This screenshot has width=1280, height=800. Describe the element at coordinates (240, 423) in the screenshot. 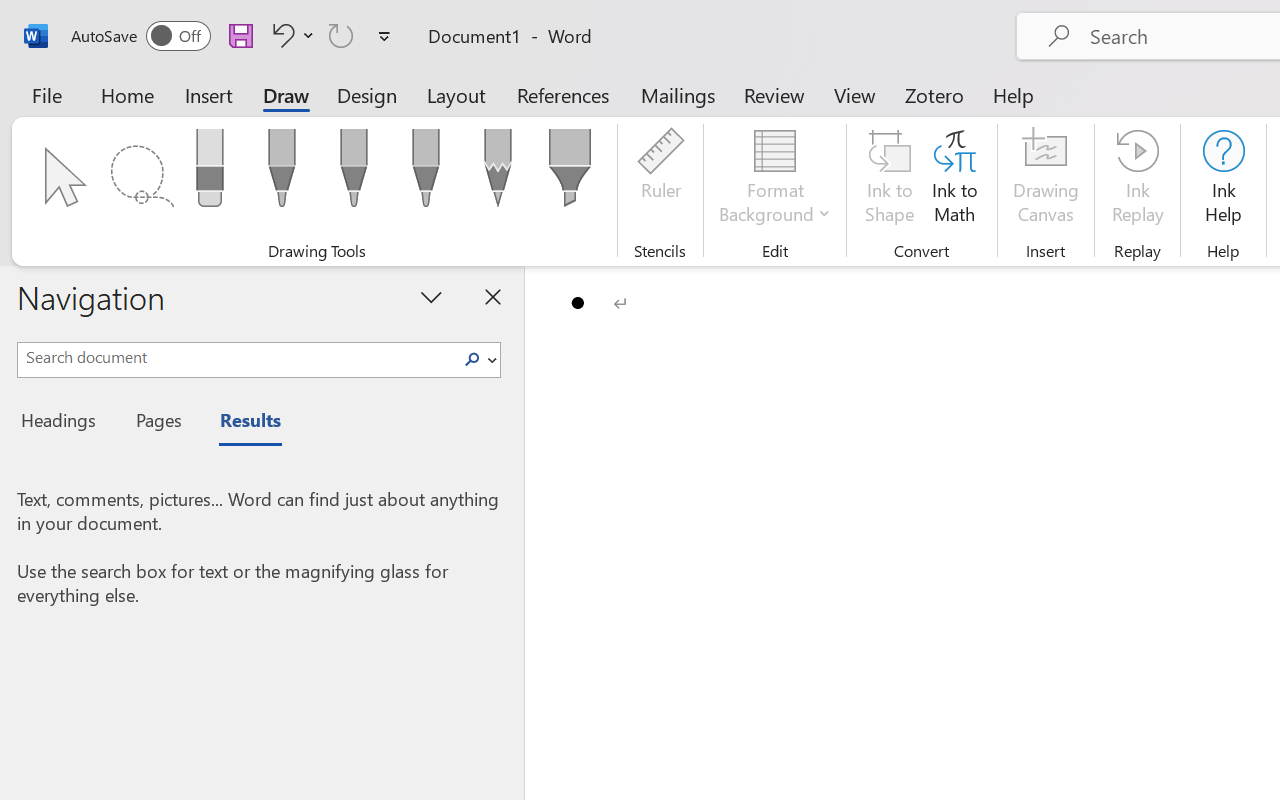

I see `Results` at that location.